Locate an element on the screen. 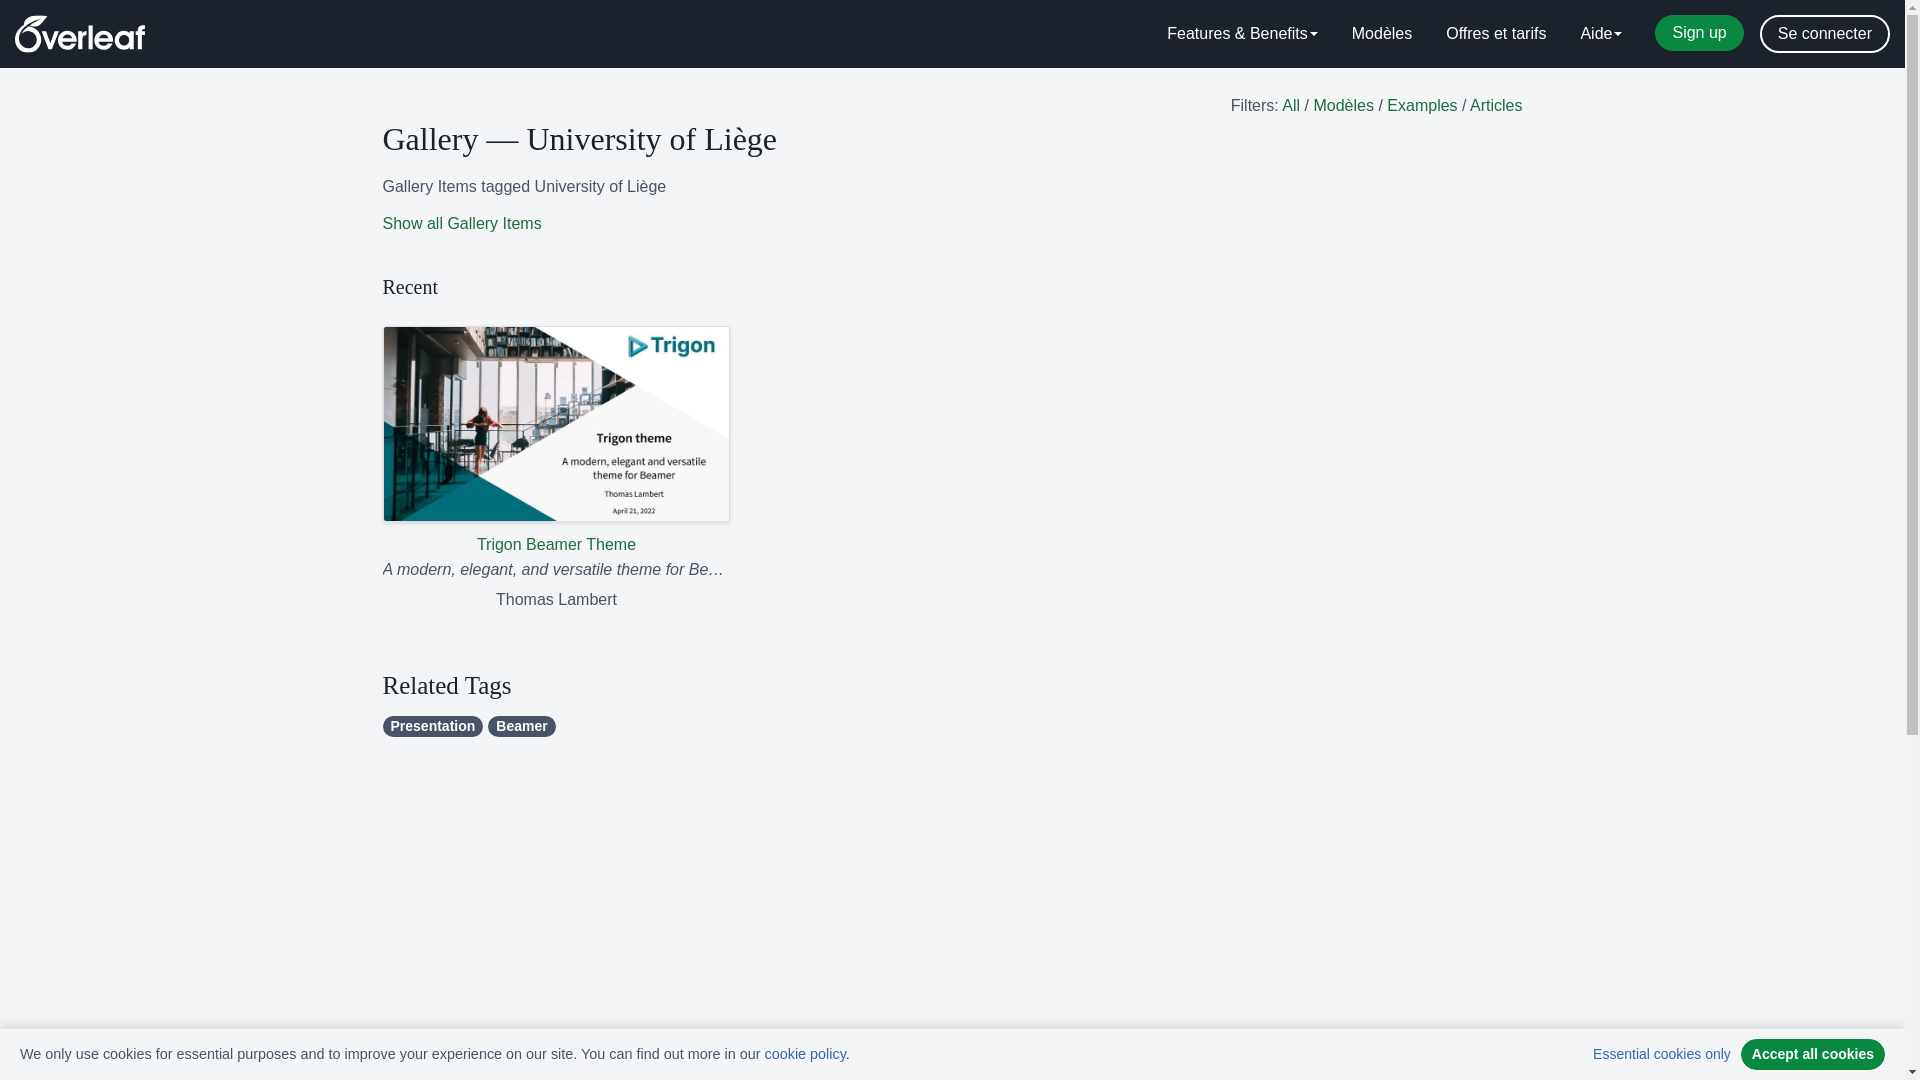  Trigon Beamer Theme is located at coordinates (556, 442).